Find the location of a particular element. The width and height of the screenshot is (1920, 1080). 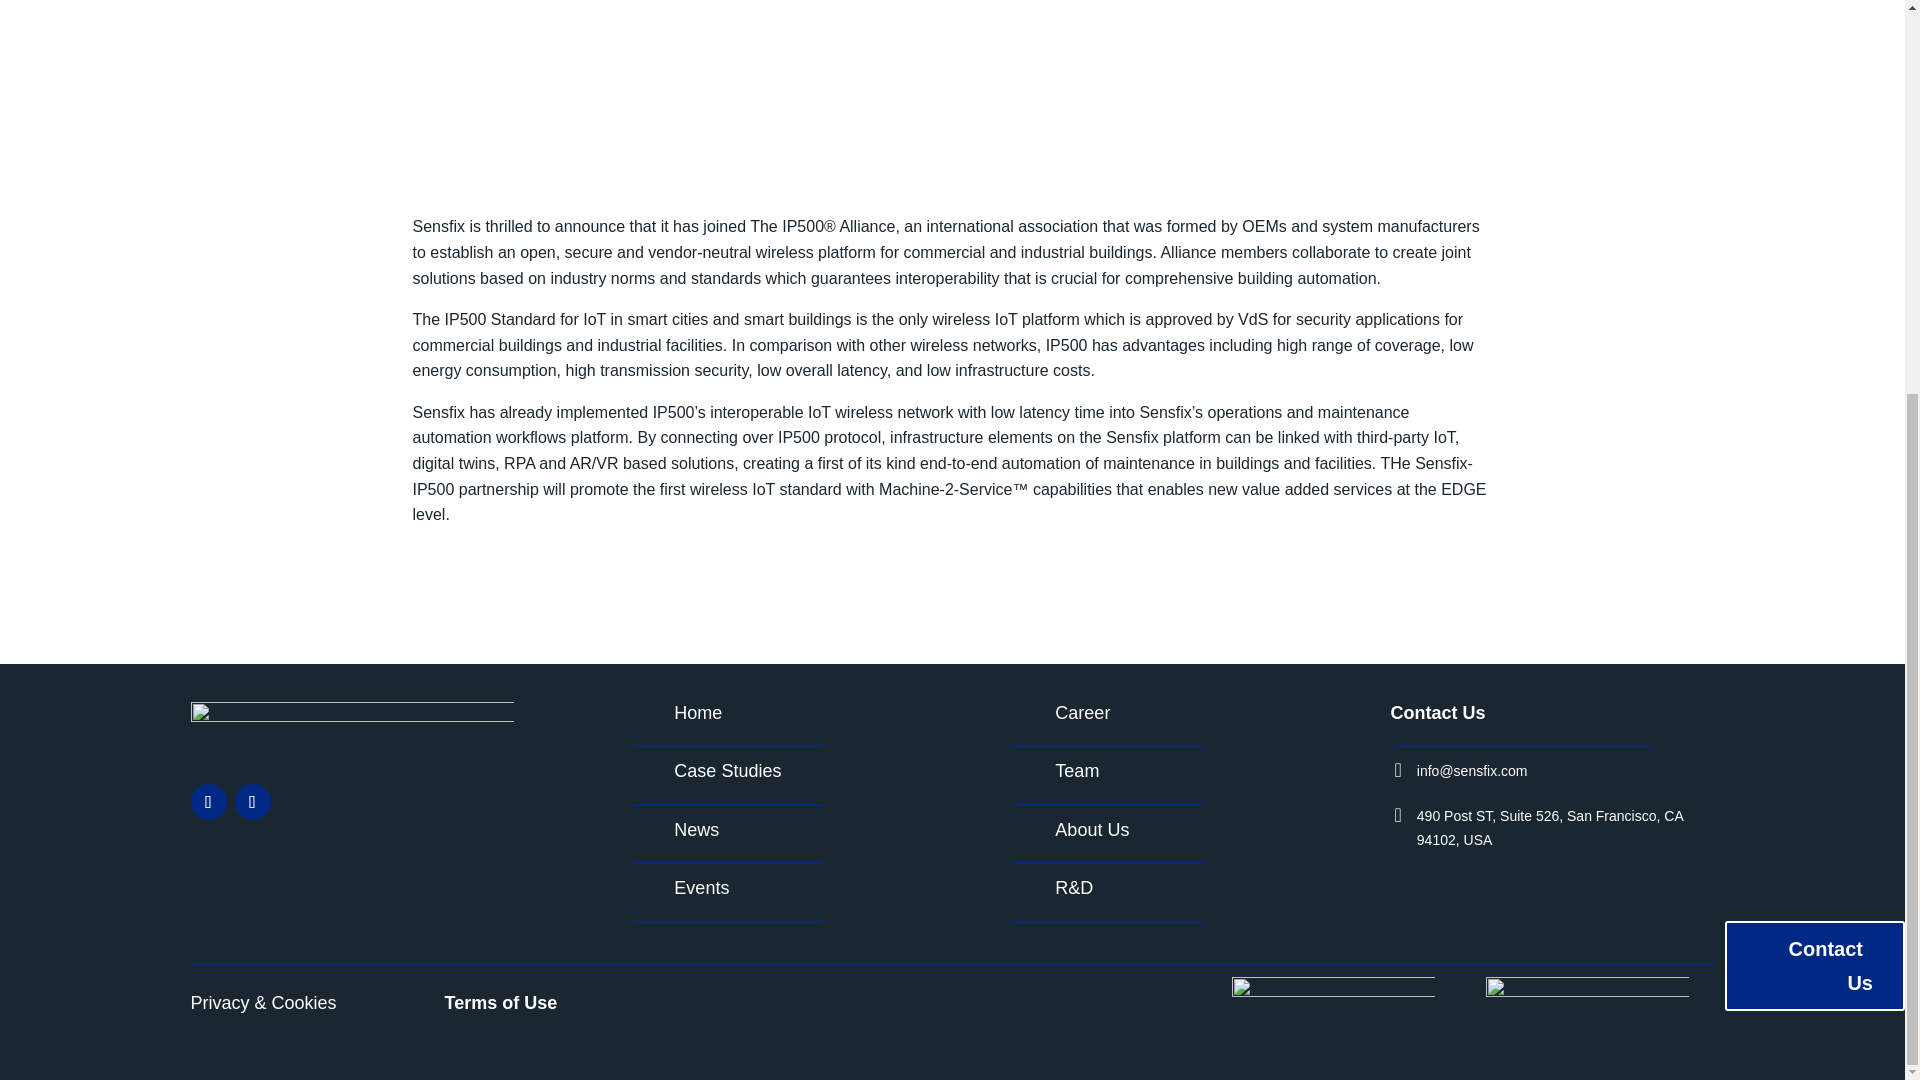

Follow on LinkedIn is located at coordinates (252, 802).